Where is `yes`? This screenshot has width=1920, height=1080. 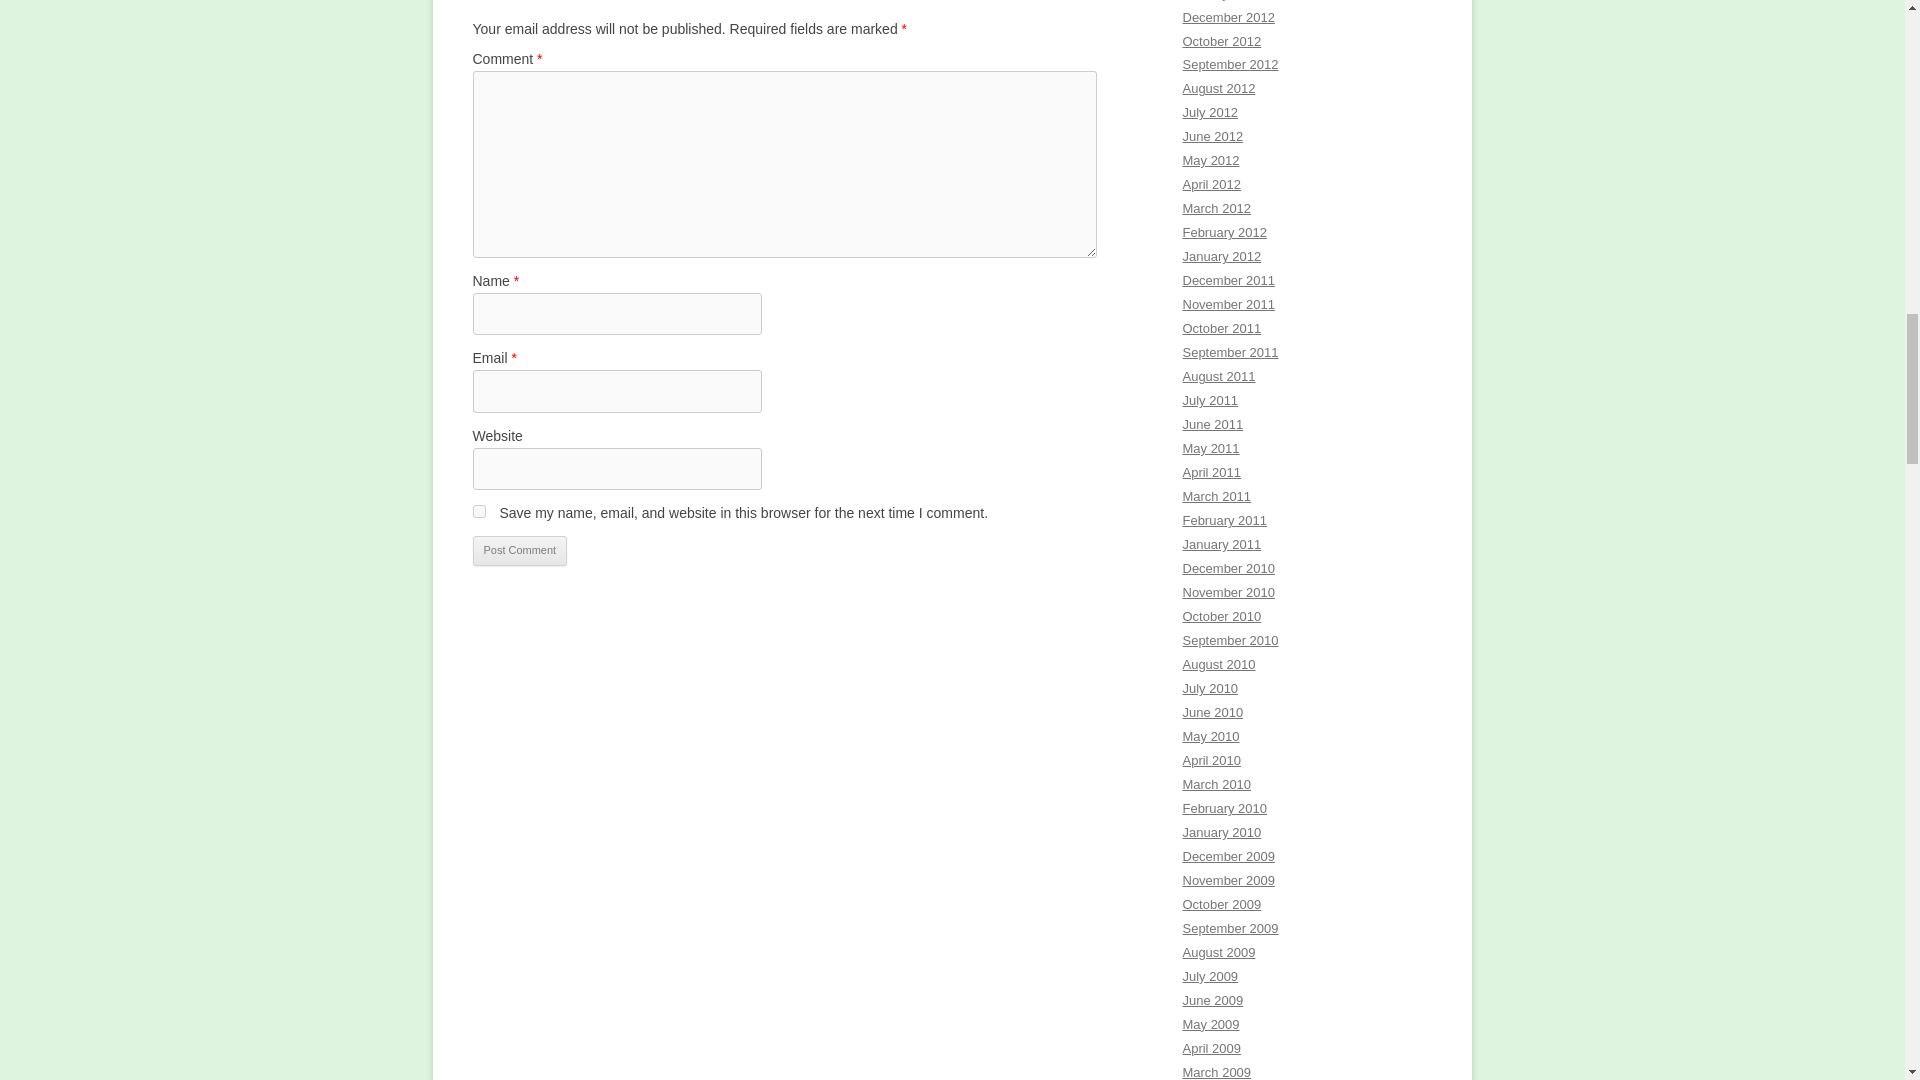 yes is located at coordinates (478, 512).